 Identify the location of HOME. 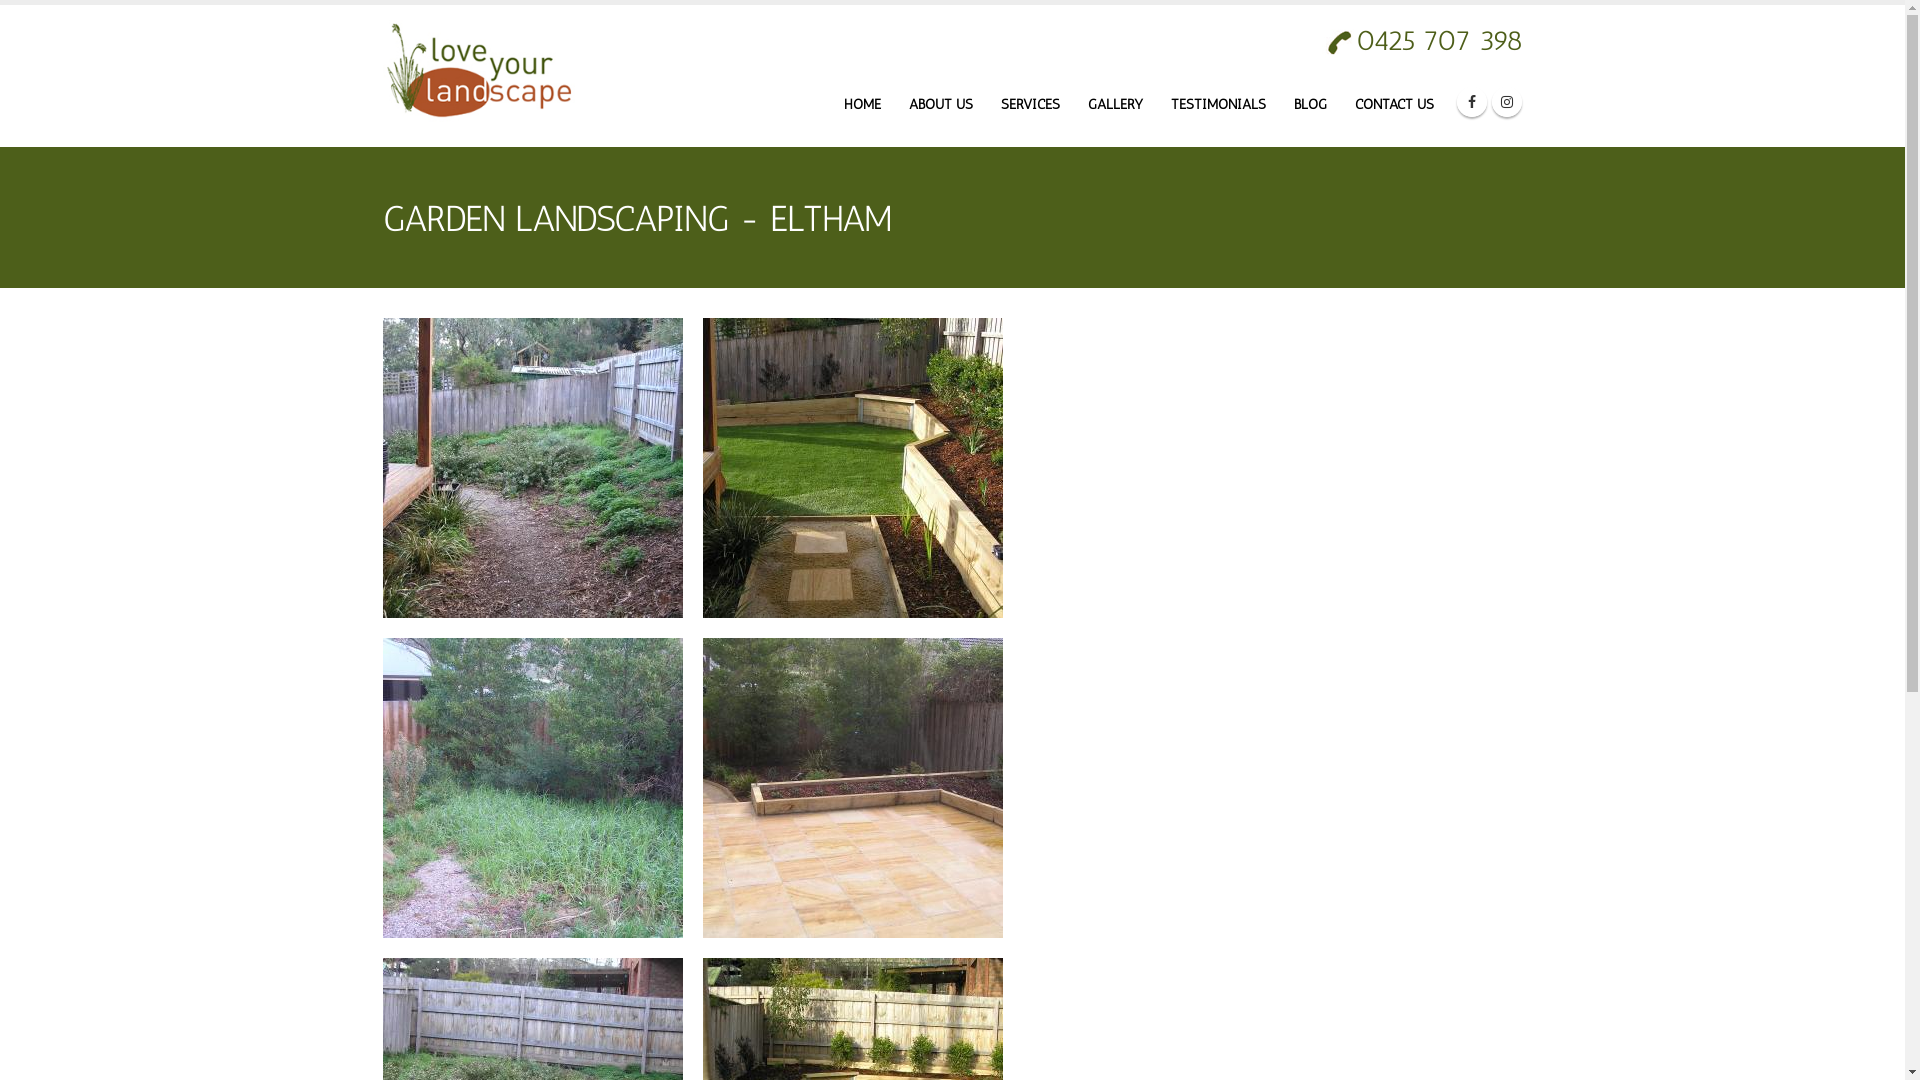
(862, 105).